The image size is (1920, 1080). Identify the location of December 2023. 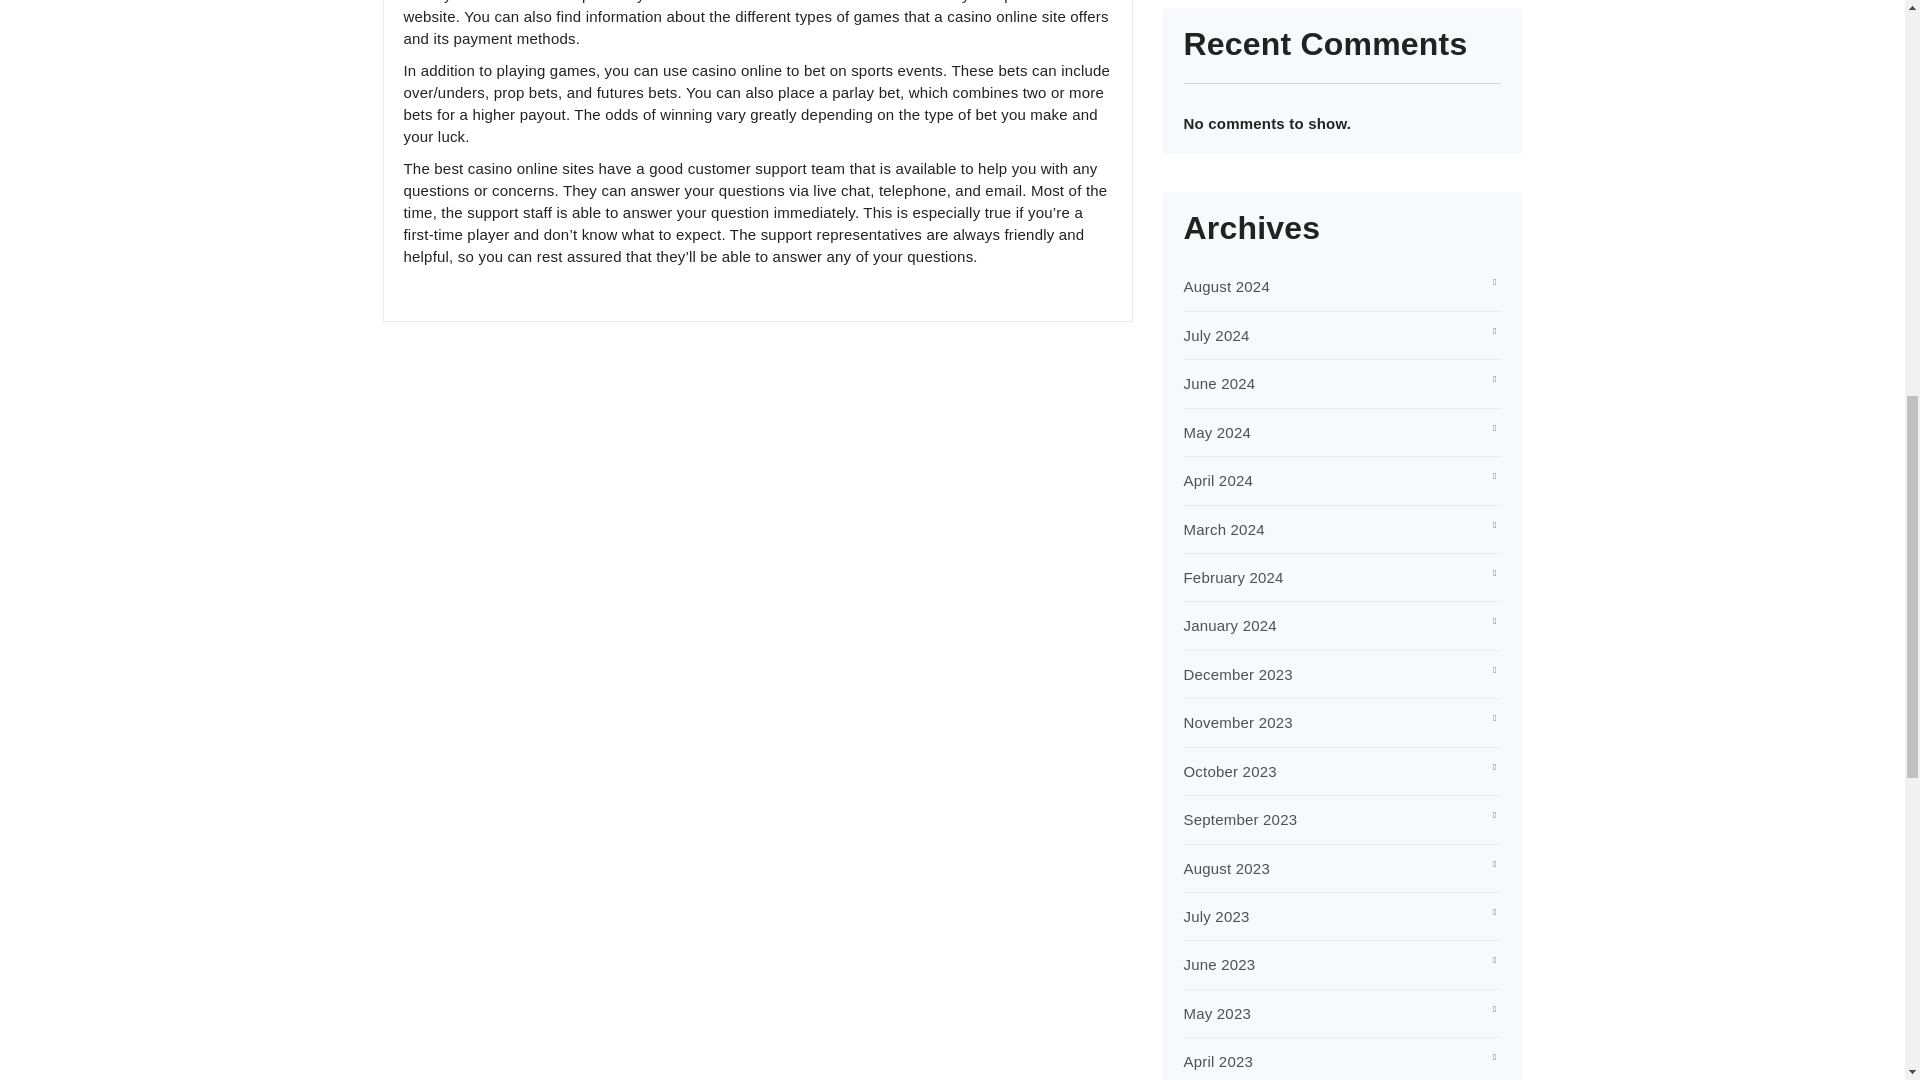
(1238, 674).